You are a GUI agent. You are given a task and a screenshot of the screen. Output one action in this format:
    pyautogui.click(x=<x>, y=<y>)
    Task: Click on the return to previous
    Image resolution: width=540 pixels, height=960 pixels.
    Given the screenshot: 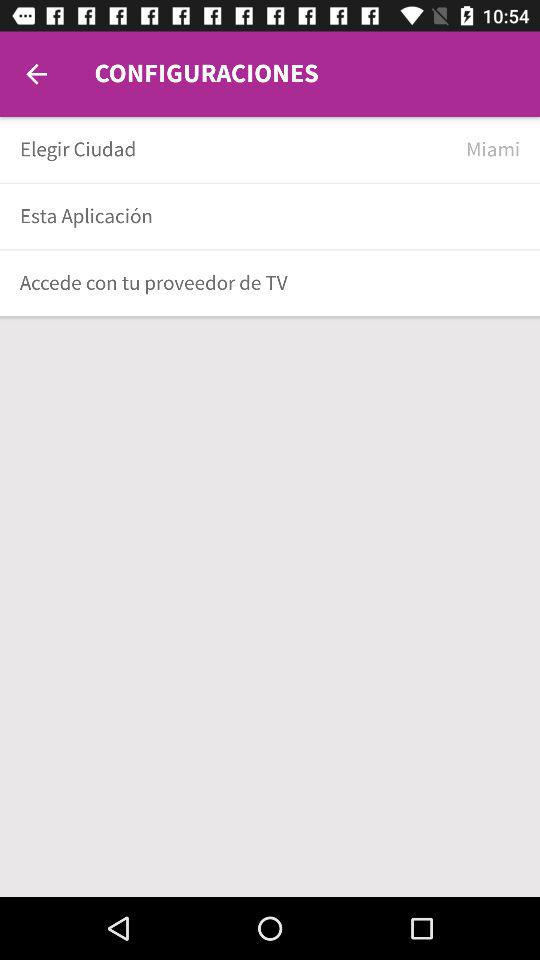 What is the action you would take?
    pyautogui.click(x=36, y=74)
    